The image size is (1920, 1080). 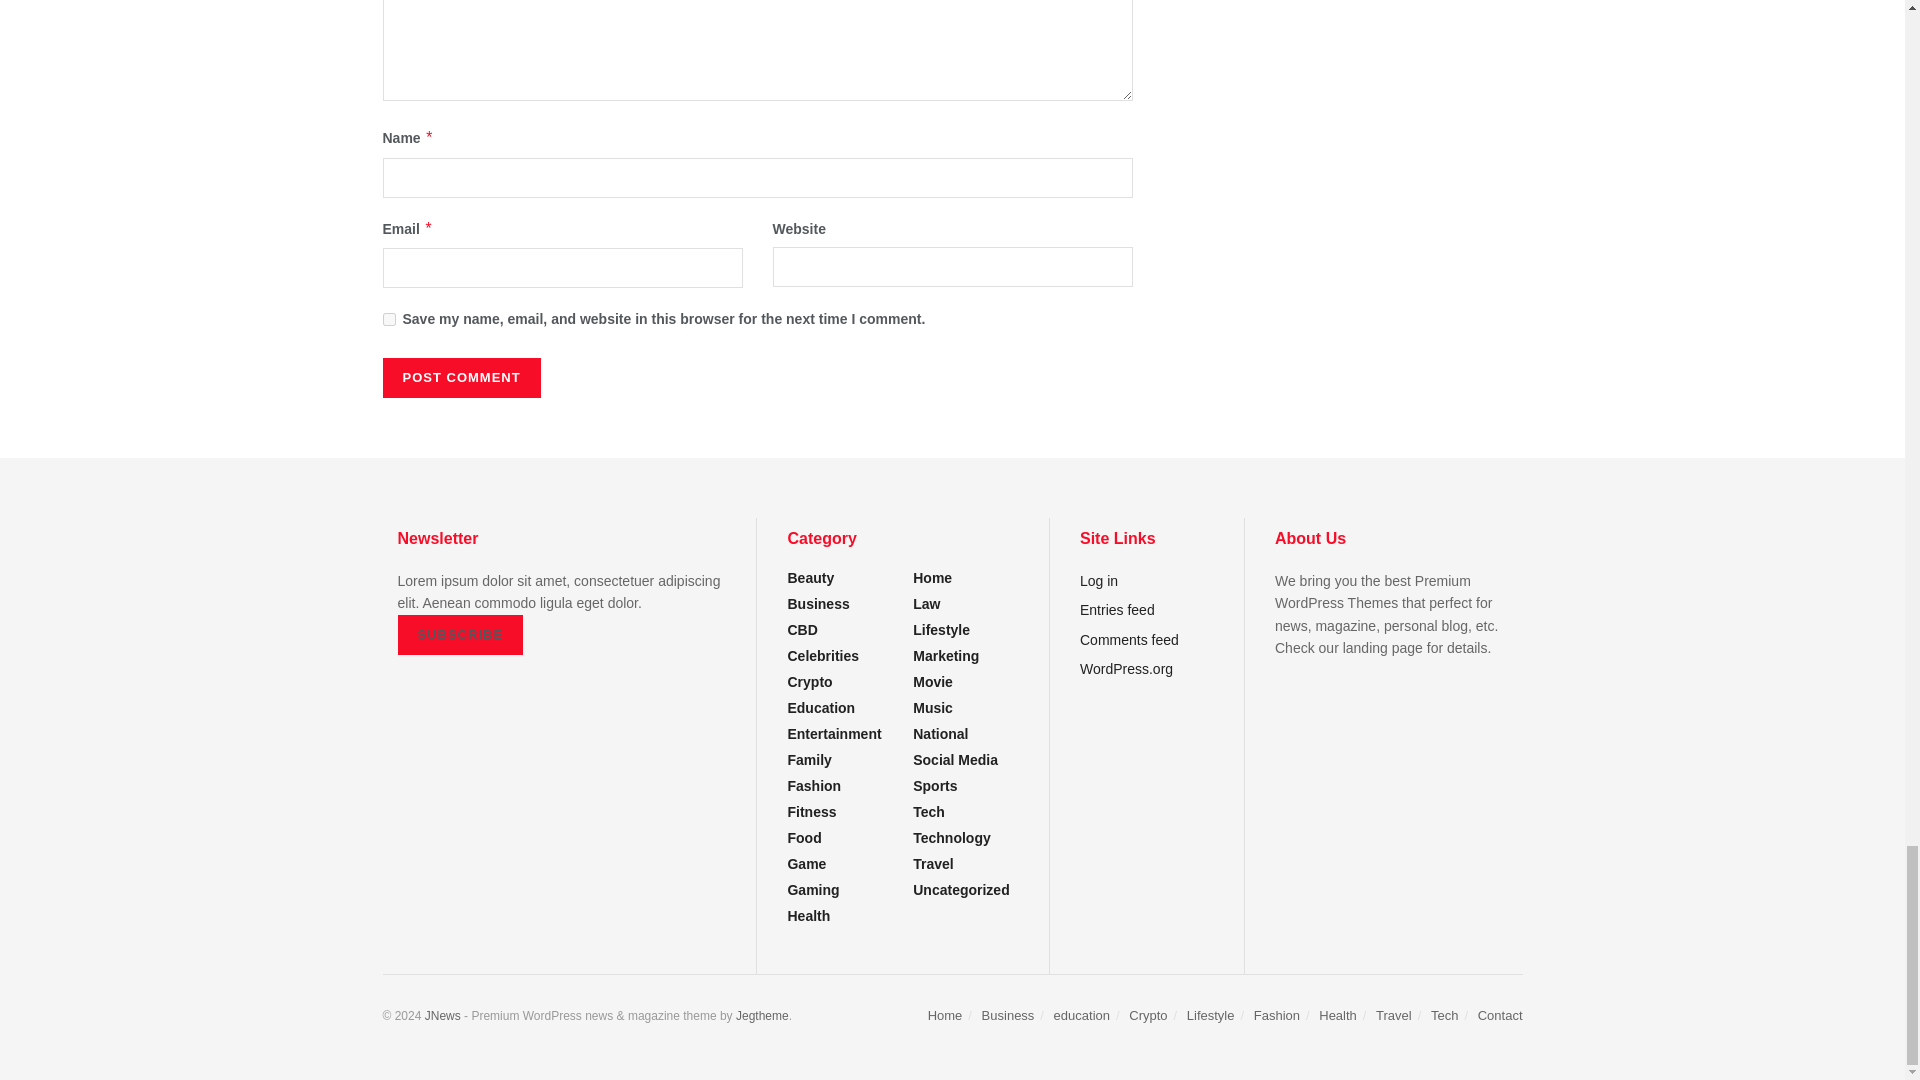 What do you see at coordinates (762, 1015) in the screenshot?
I see `Jegtheme` at bounding box center [762, 1015].